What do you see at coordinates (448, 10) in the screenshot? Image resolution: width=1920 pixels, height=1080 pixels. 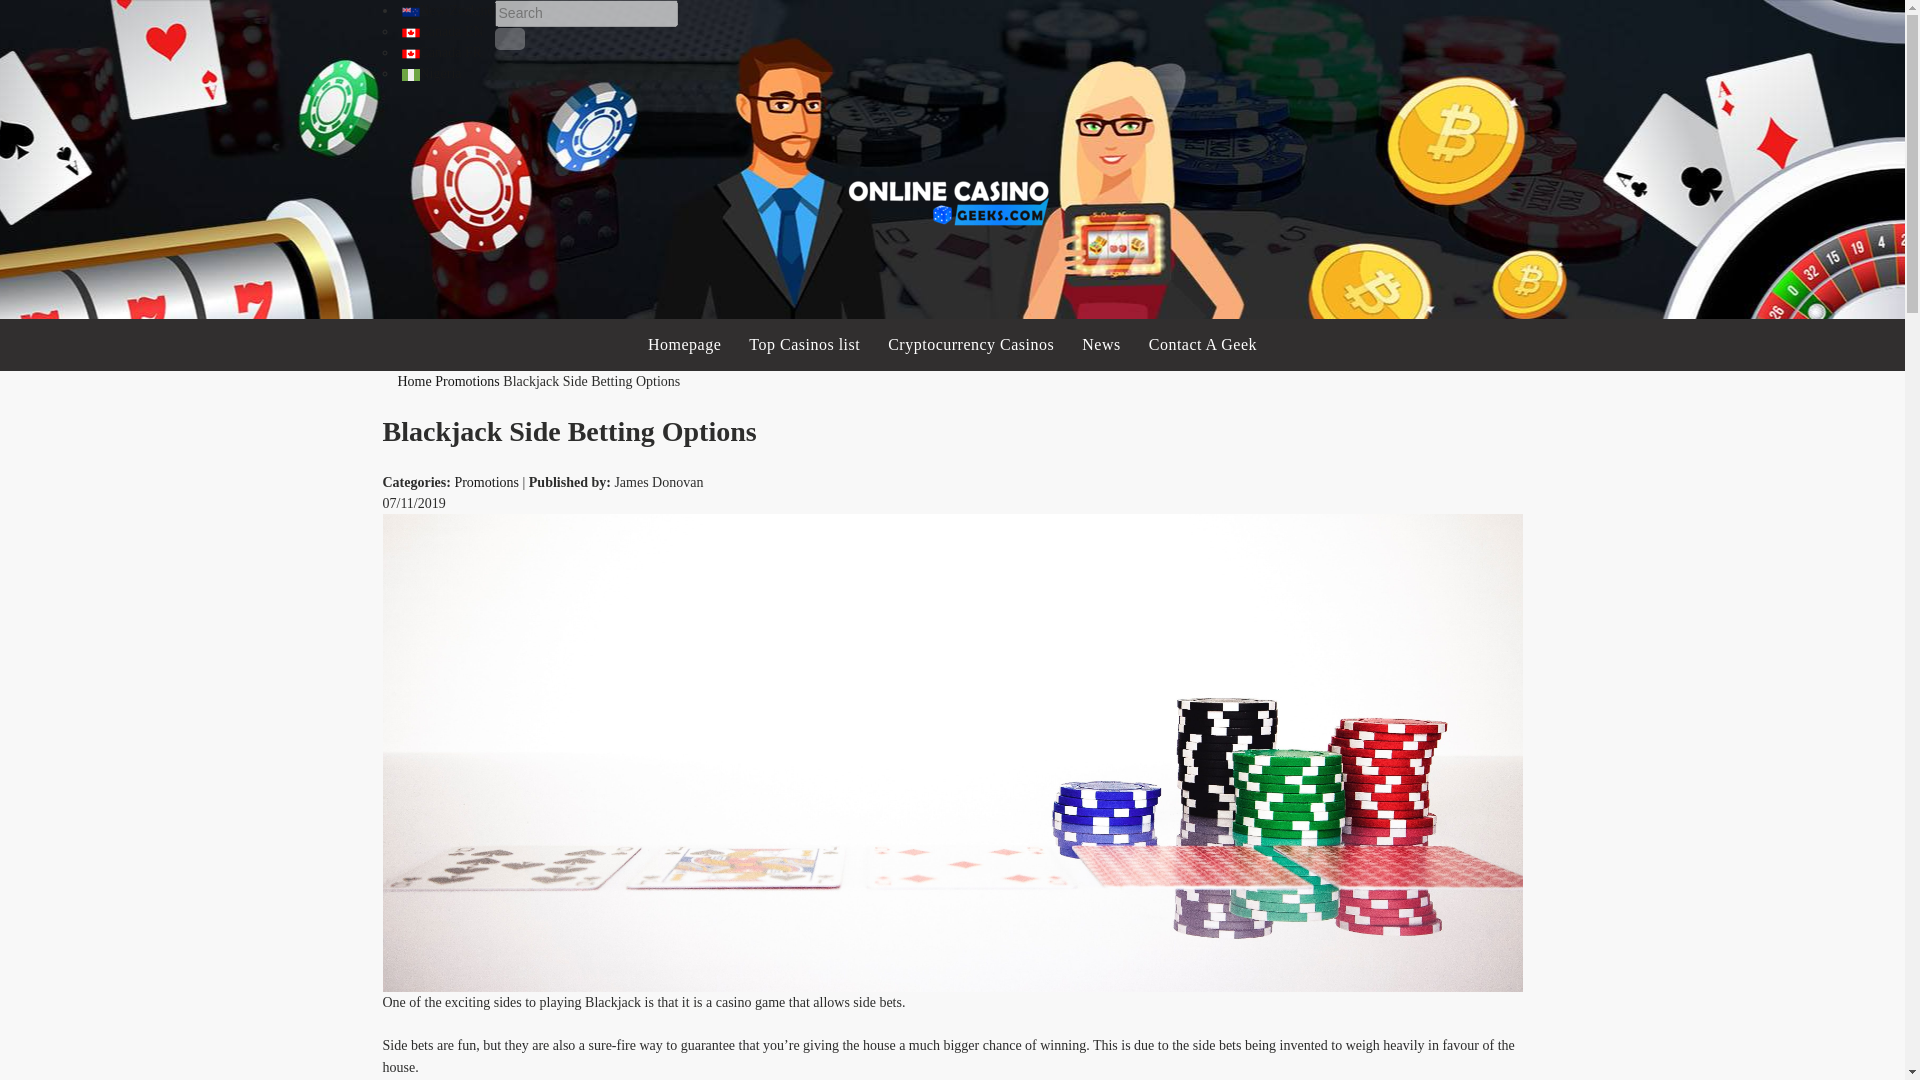 I see `New Zealand` at bounding box center [448, 10].